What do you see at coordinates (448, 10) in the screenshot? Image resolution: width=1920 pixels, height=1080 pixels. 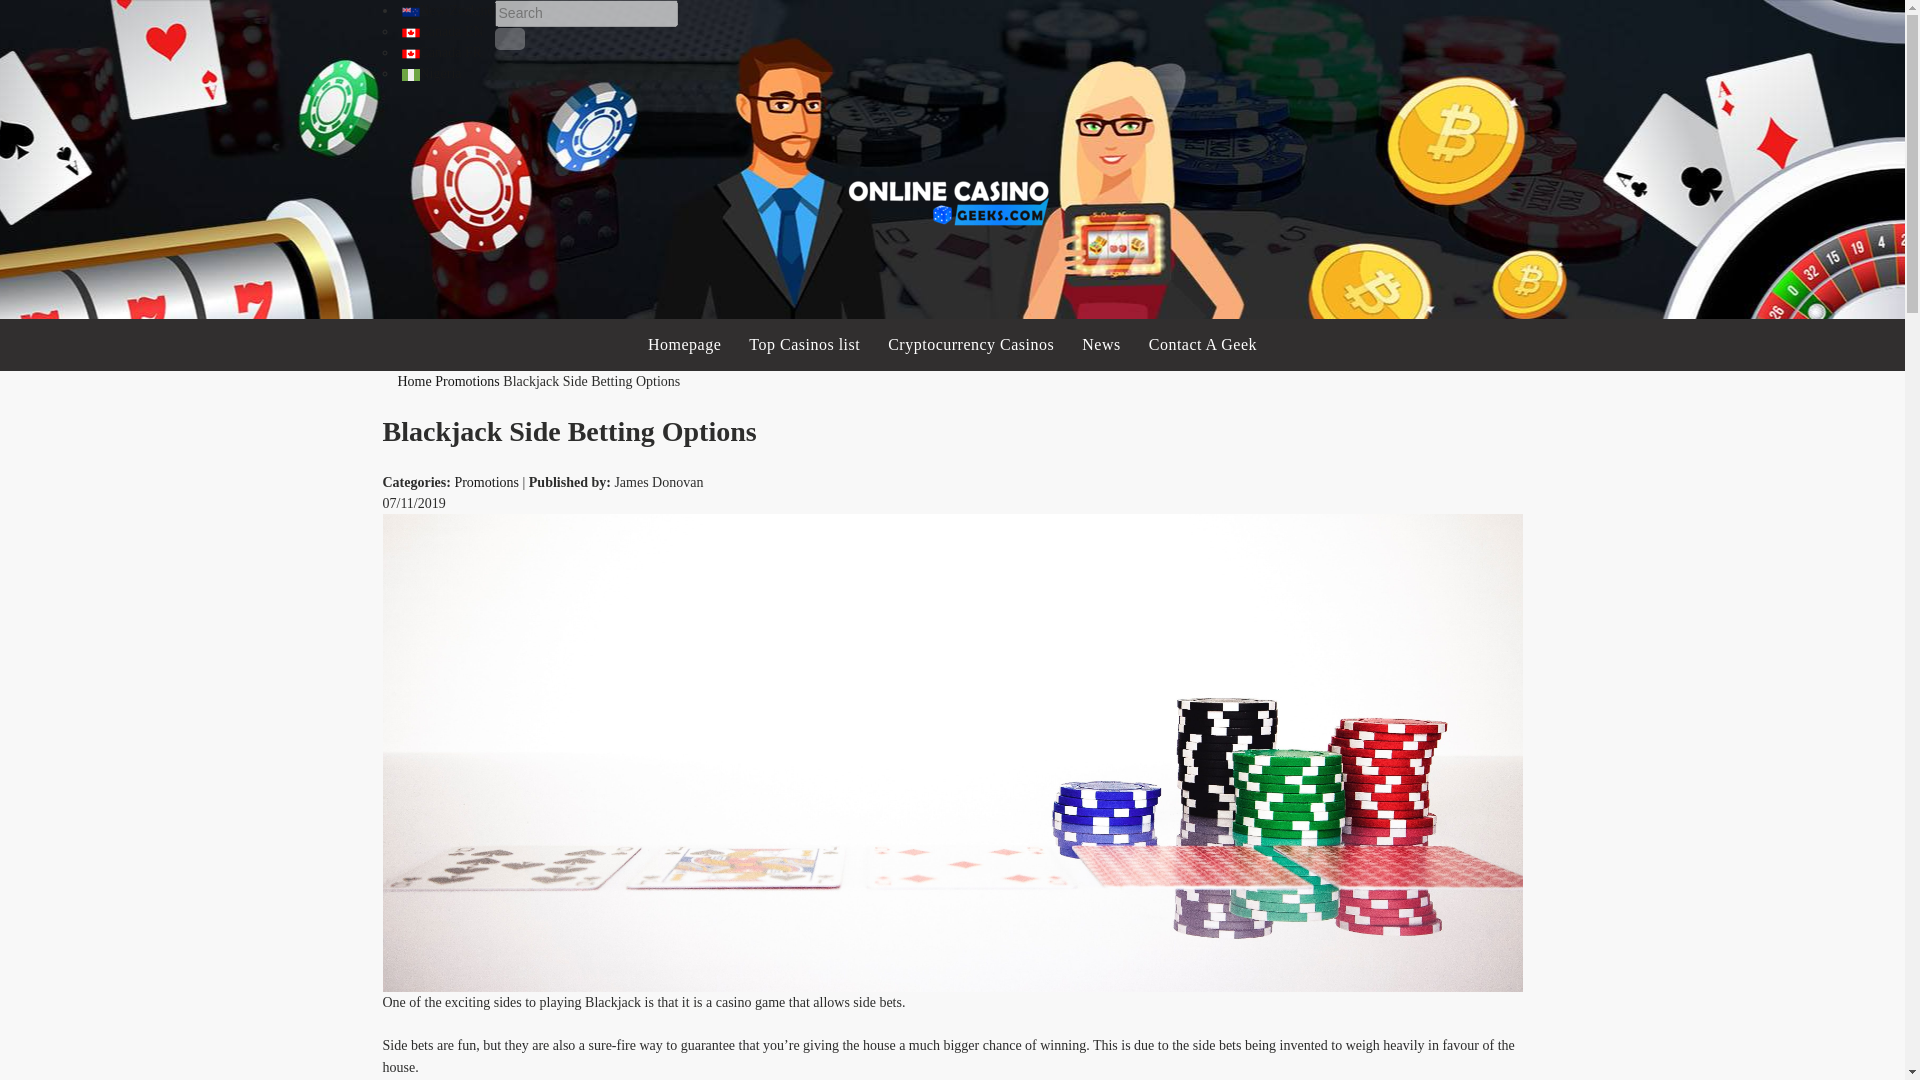 I see `New Zealand` at bounding box center [448, 10].